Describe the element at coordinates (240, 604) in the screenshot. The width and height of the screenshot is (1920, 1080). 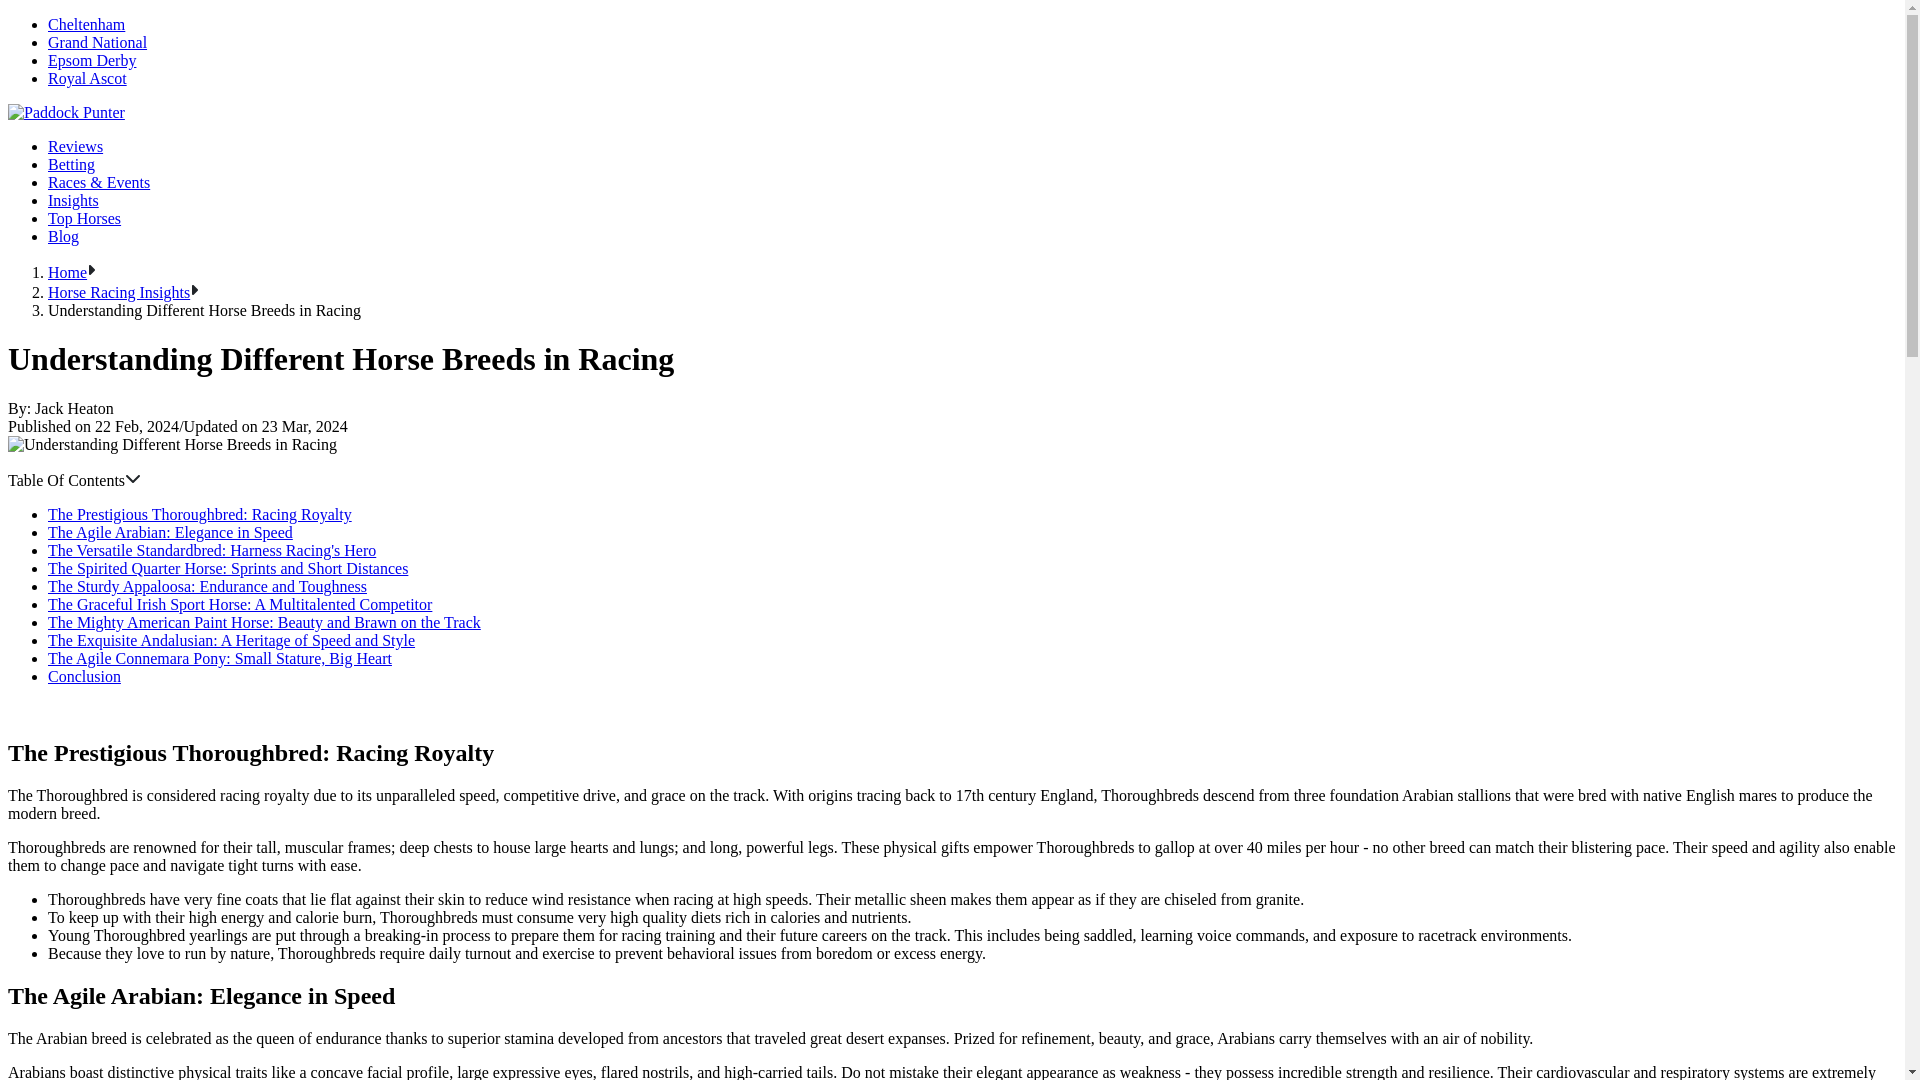
I see `The Graceful Irish Sport Horse: A Multitalented Competitor` at that location.